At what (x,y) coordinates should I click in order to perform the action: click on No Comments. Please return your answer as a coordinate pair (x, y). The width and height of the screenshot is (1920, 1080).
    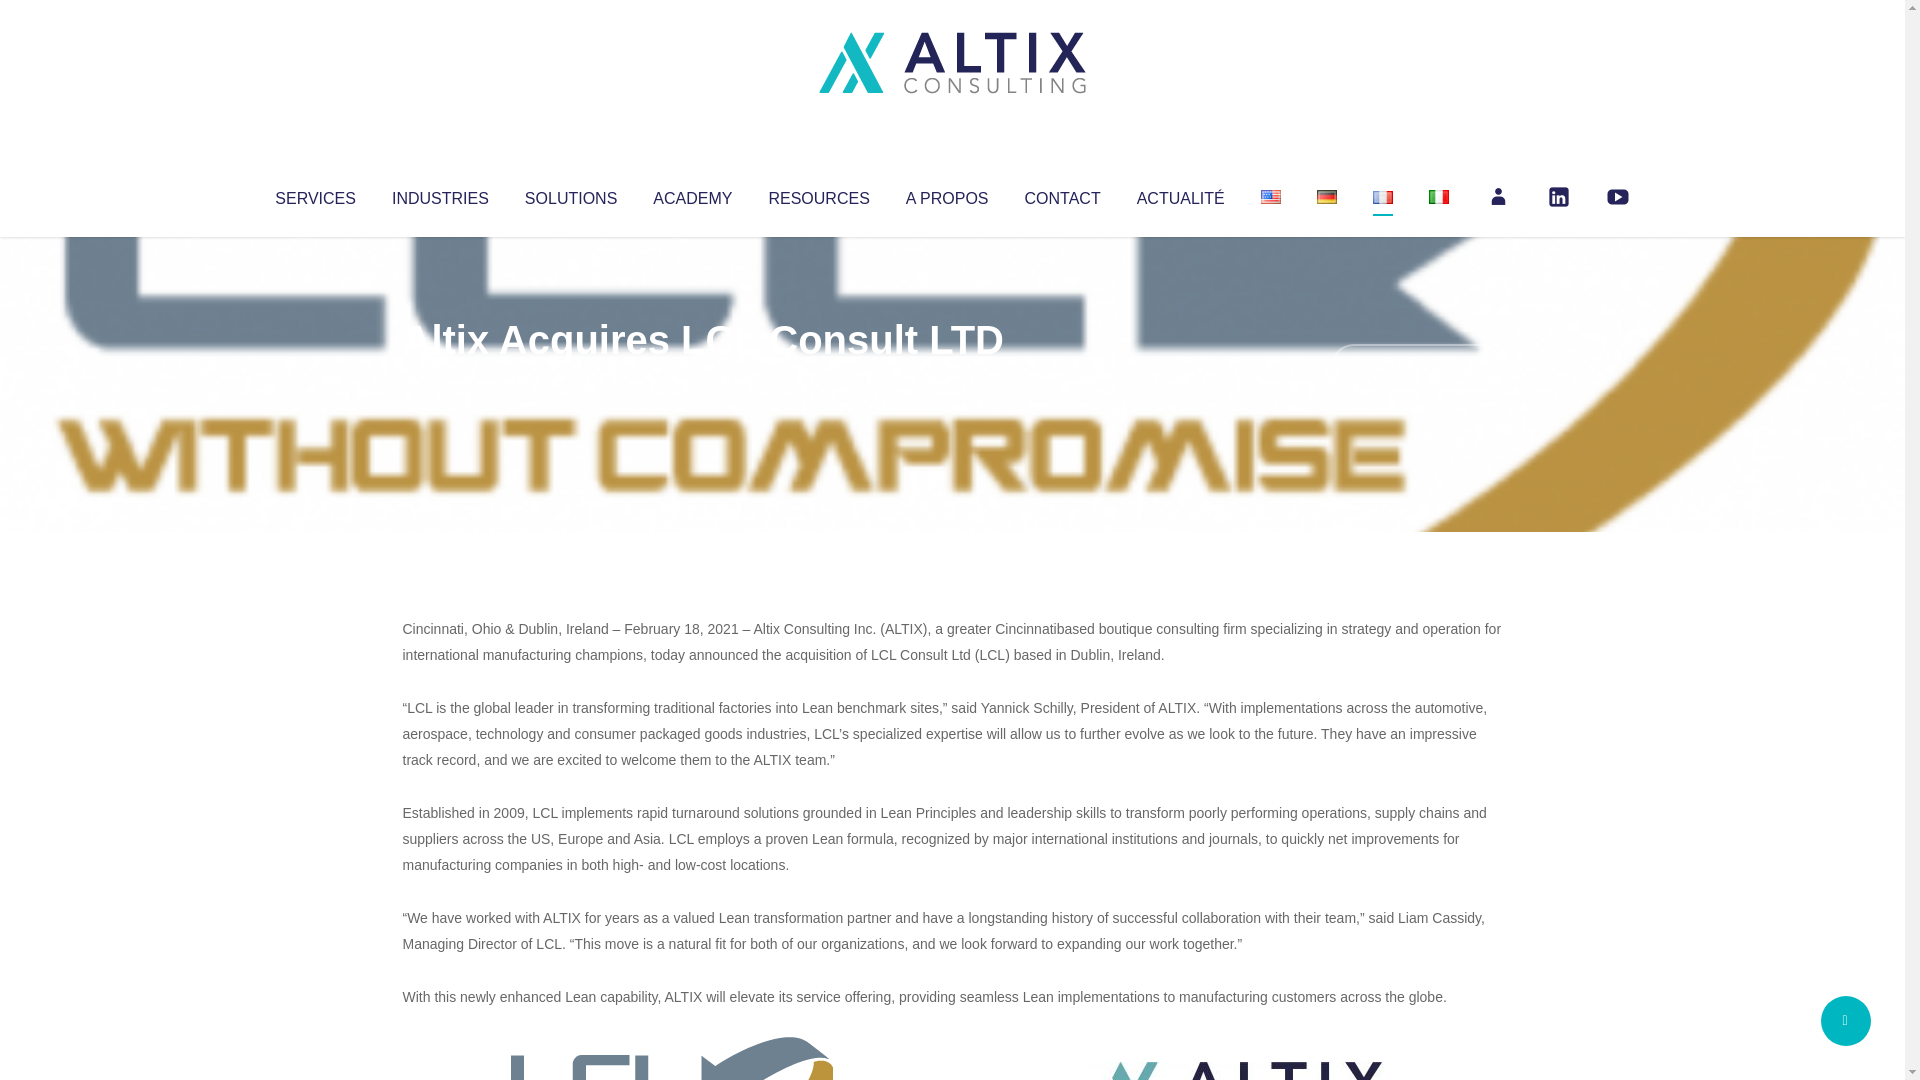
    Looking at the image, I should click on (1416, 366).